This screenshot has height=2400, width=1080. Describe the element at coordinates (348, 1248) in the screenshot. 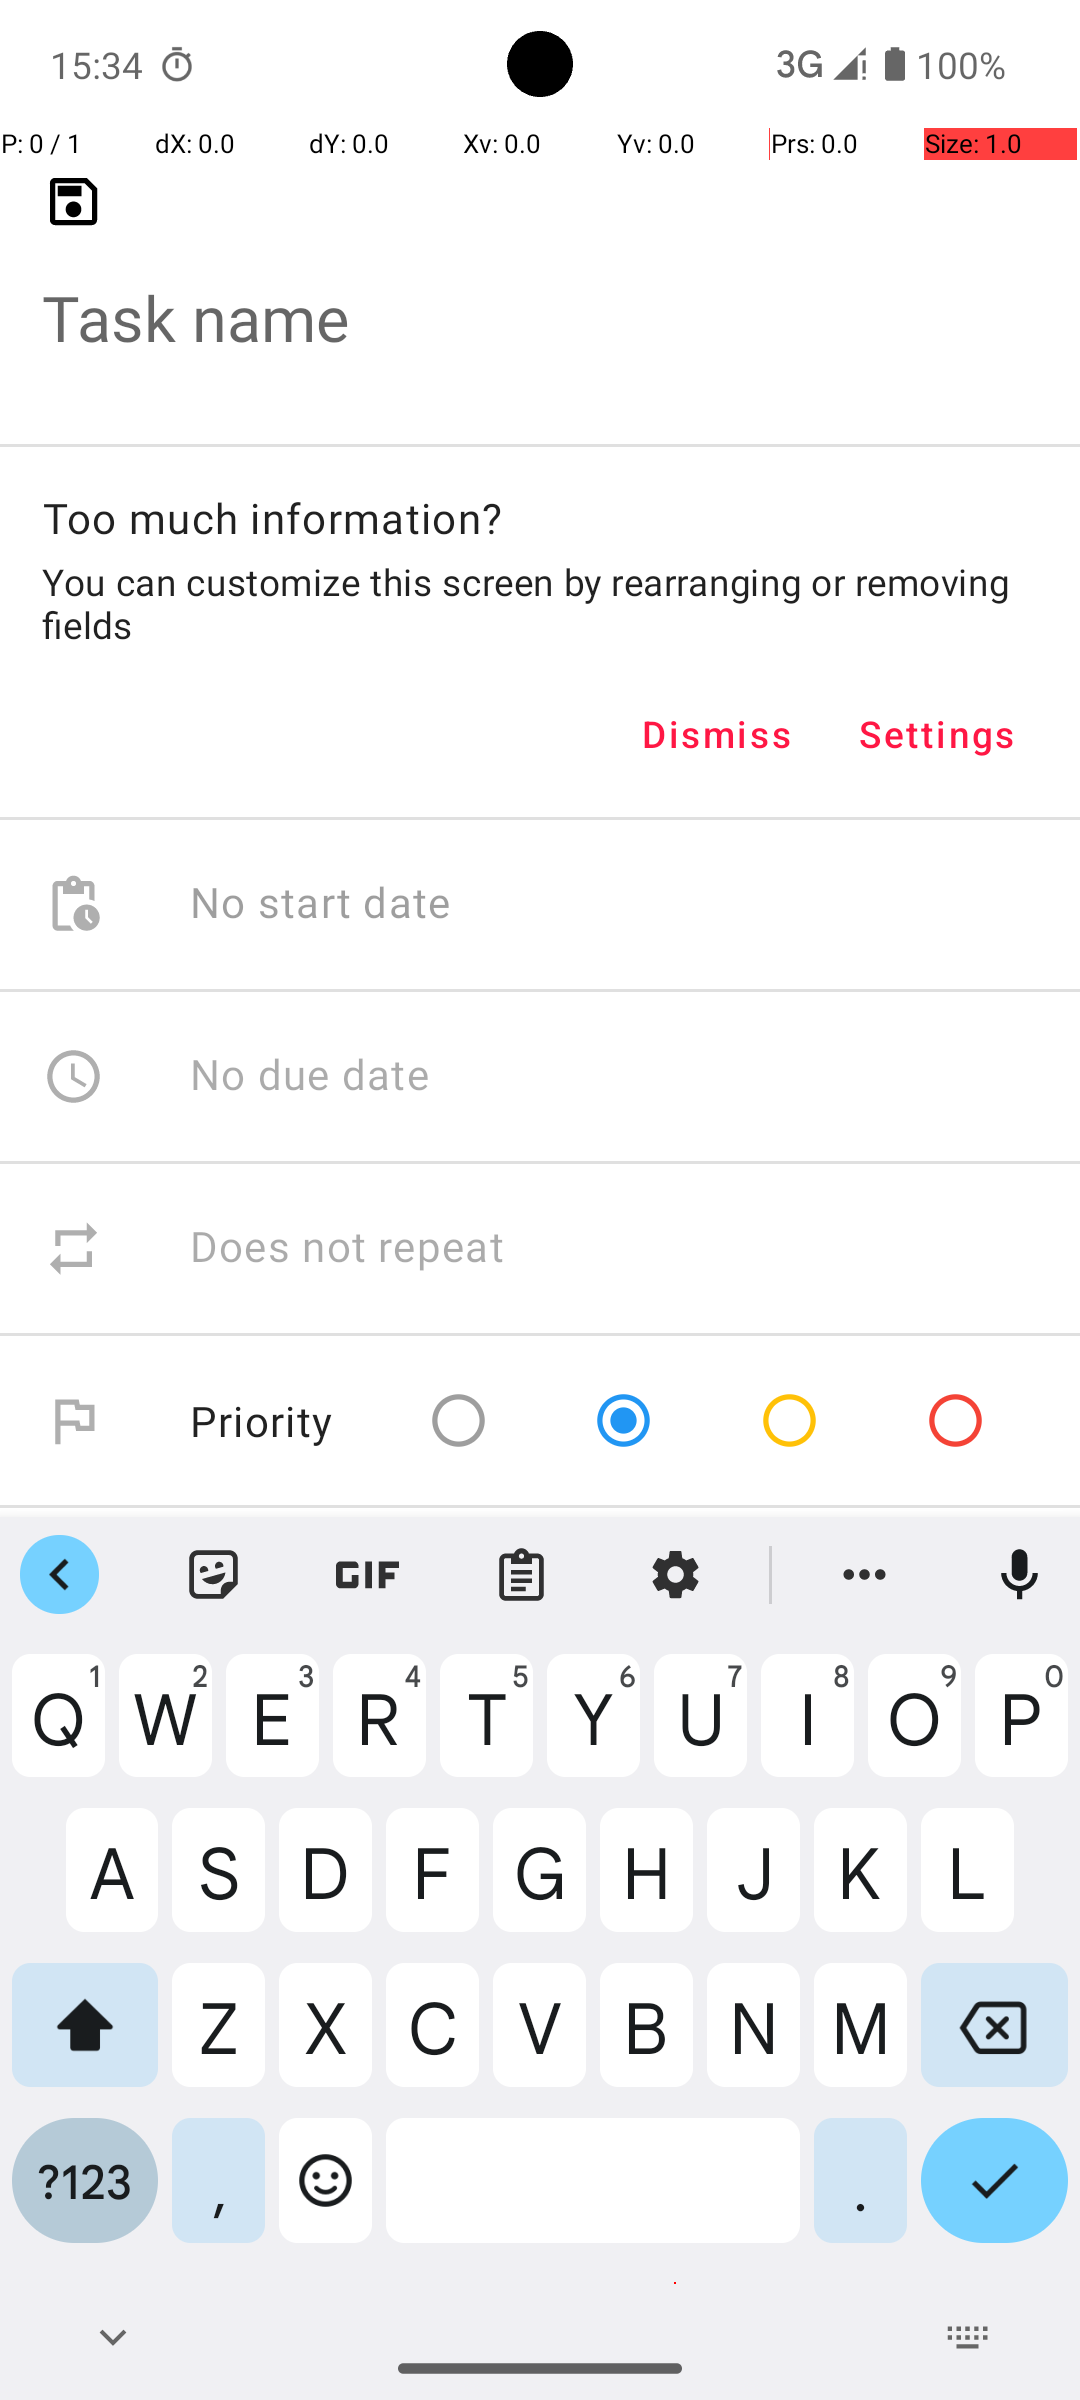

I see `Does not repeat` at that location.